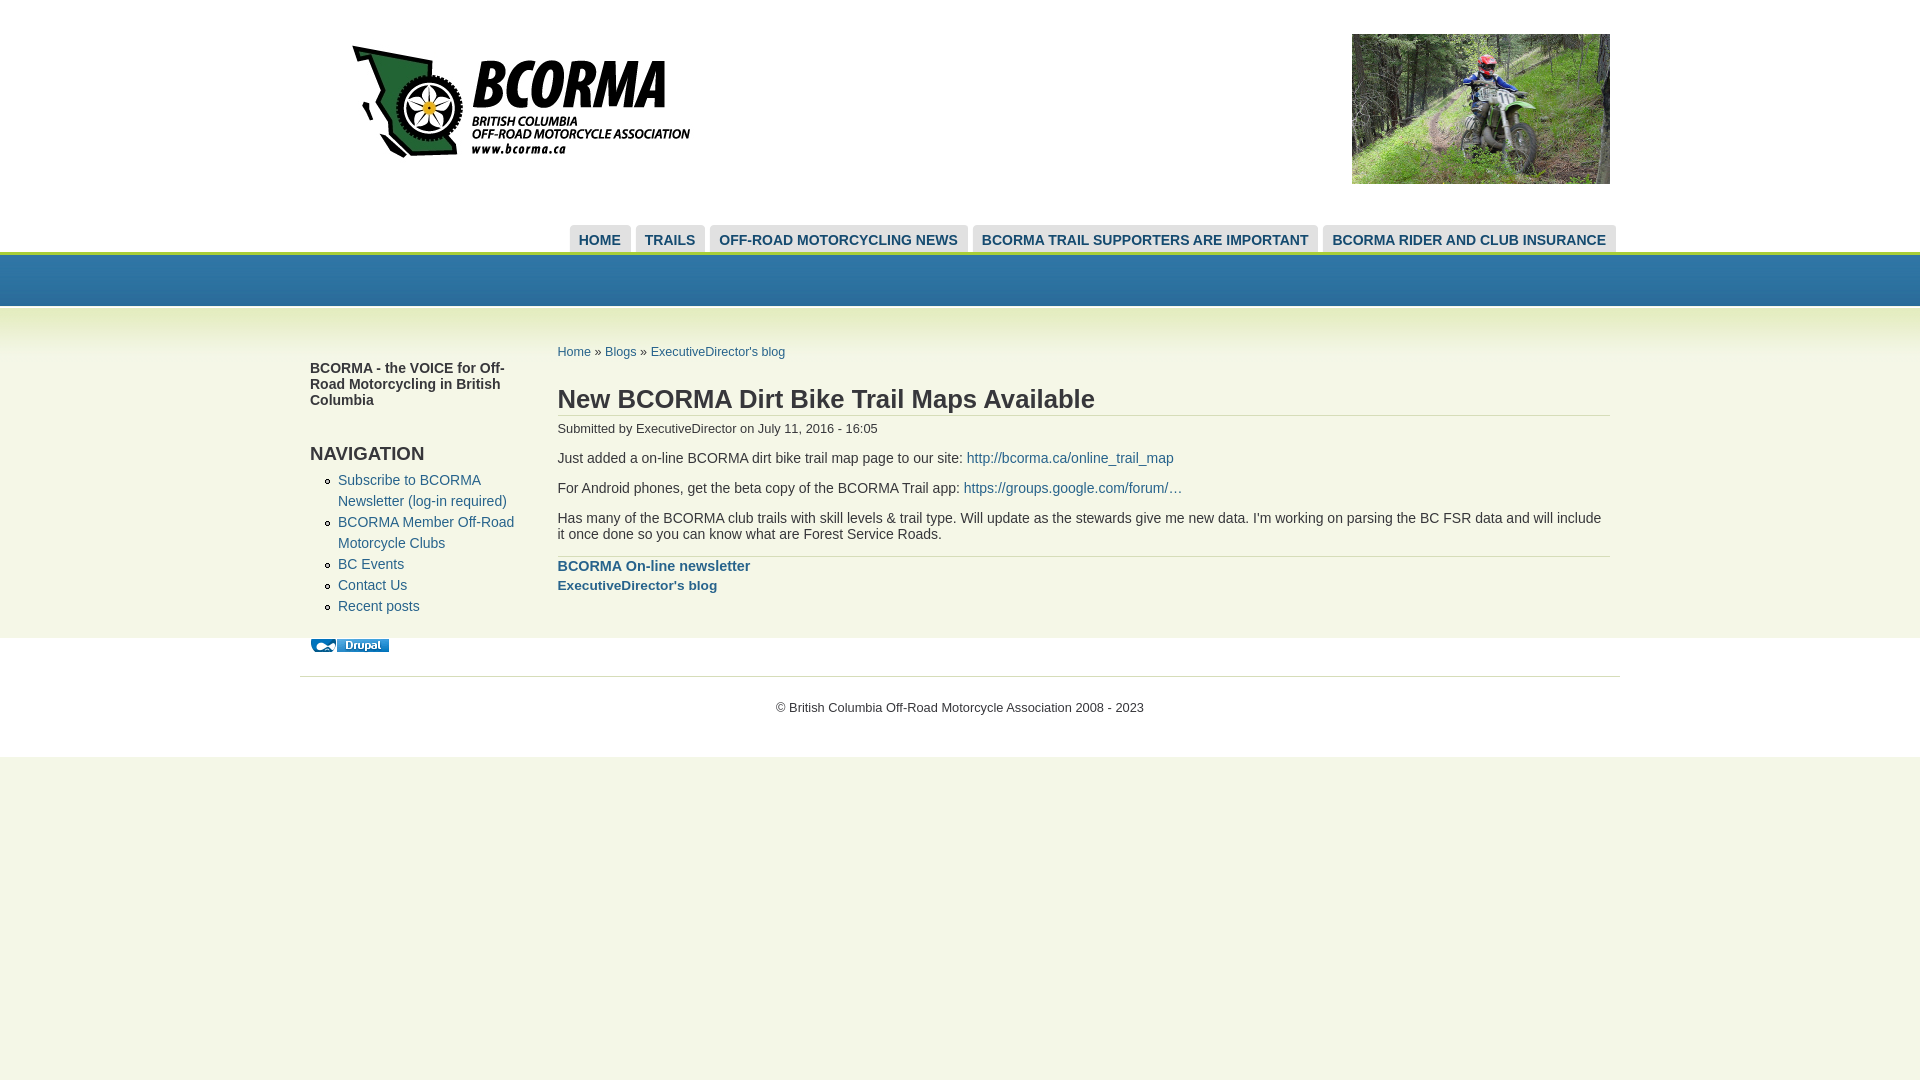 This screenshot has width=1920, height=1080. I want to click on Recent posts, so click(379, 606).